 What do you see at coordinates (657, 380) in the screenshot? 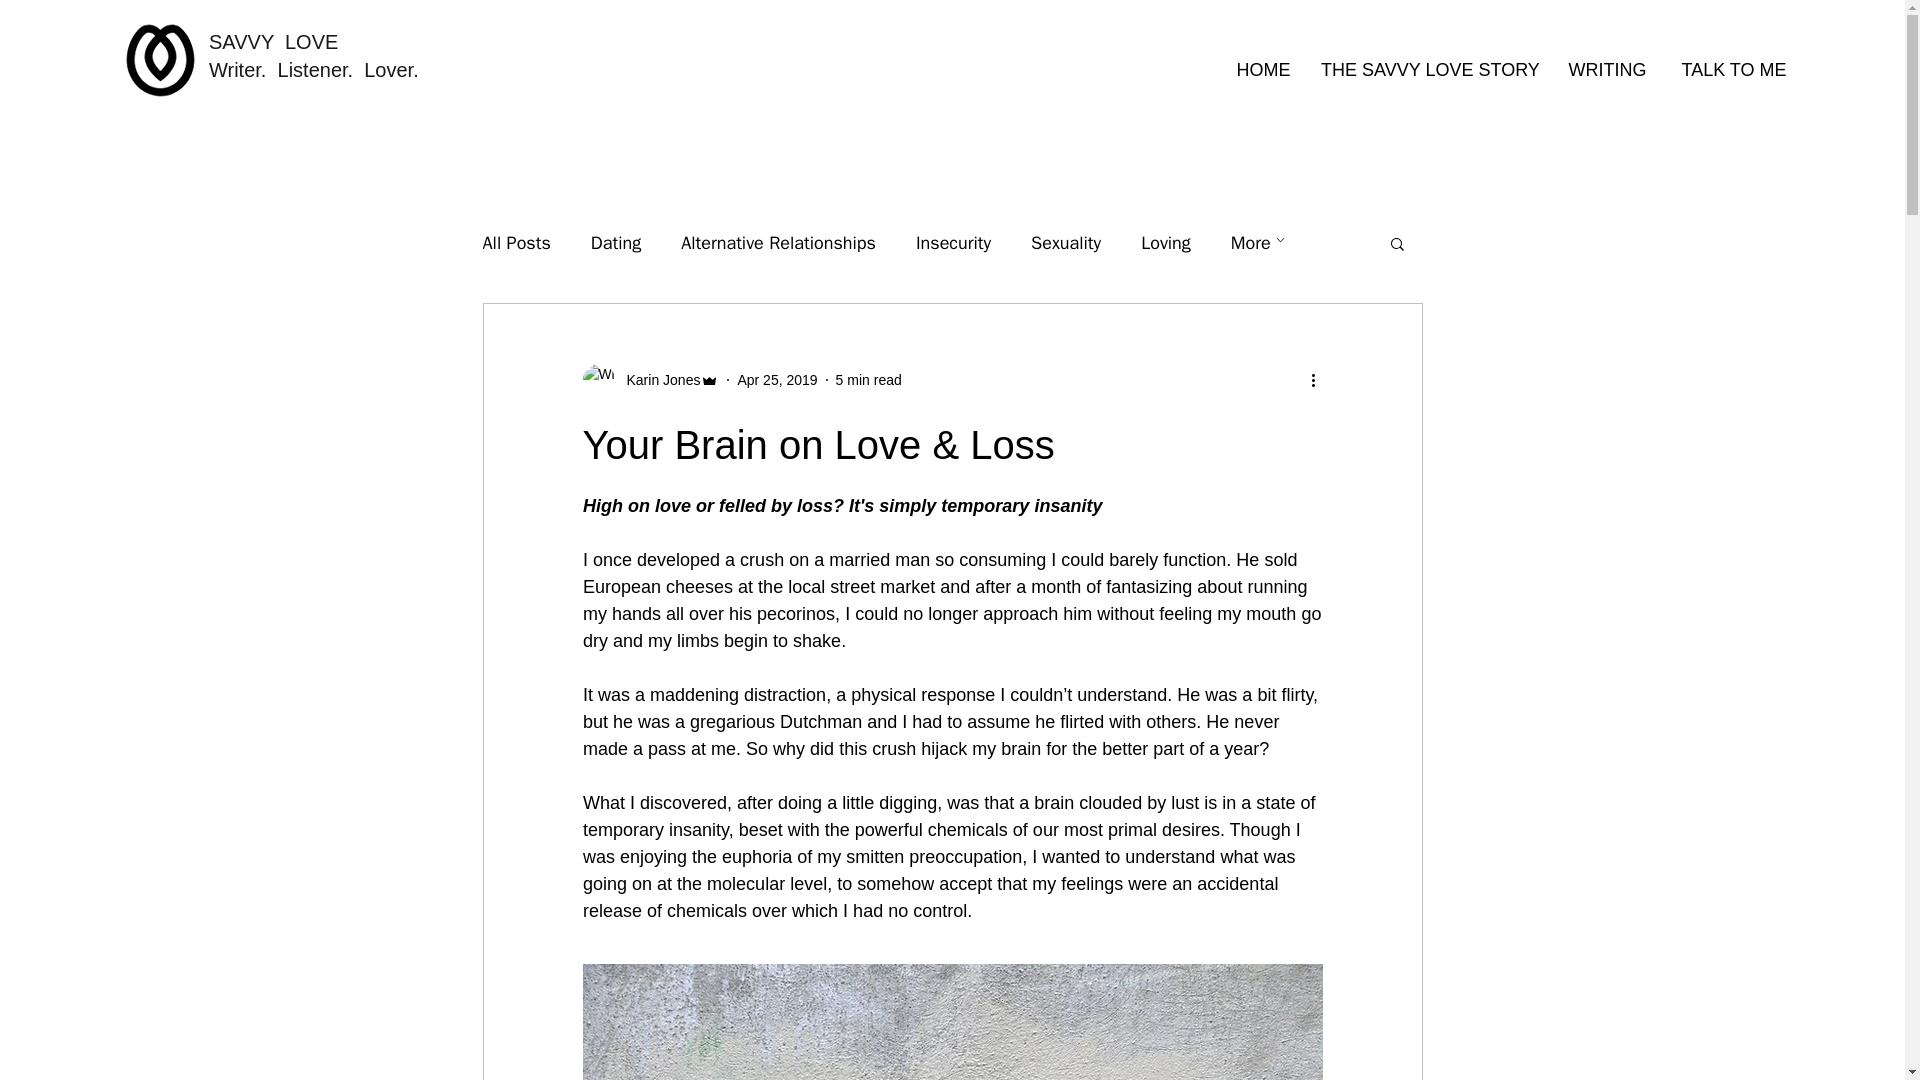
I see `Karin Jones` at bounding box center [657, 380].